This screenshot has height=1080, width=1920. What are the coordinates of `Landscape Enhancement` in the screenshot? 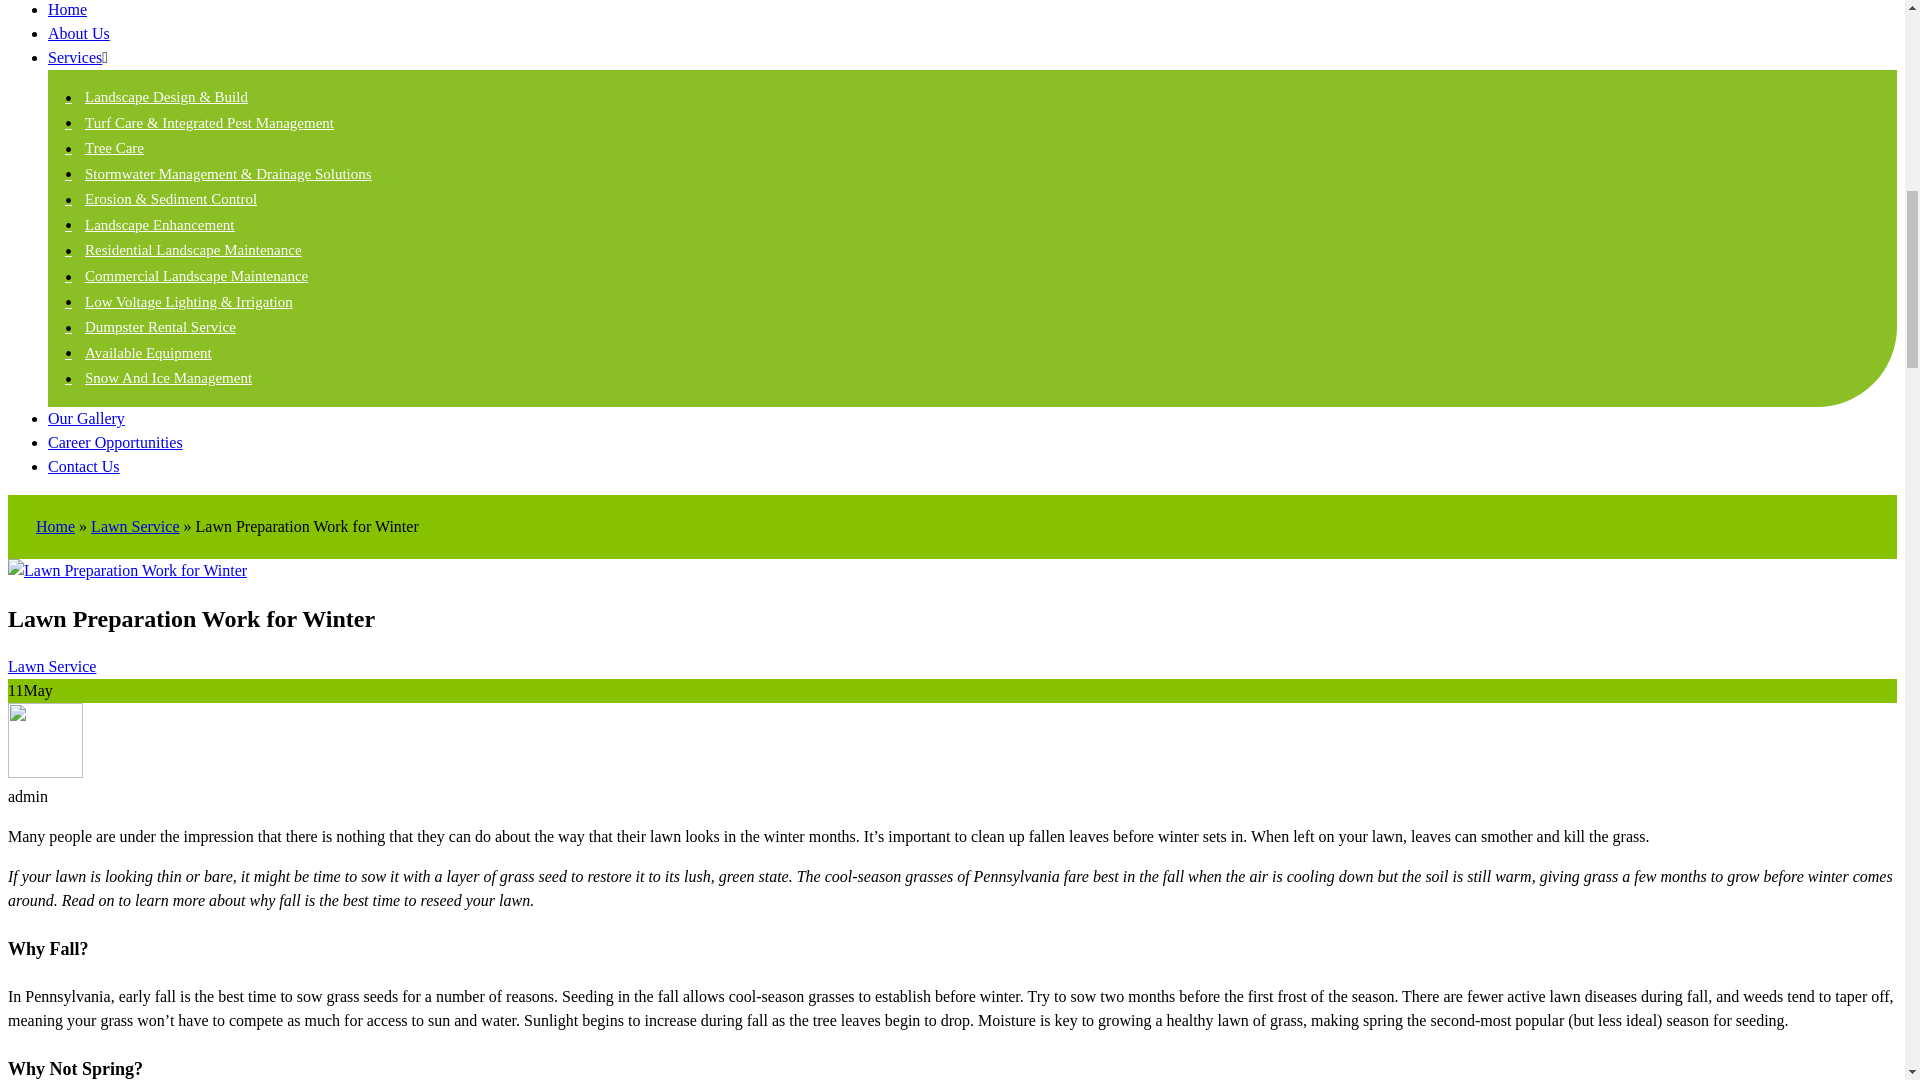 It's located at (156, 225).